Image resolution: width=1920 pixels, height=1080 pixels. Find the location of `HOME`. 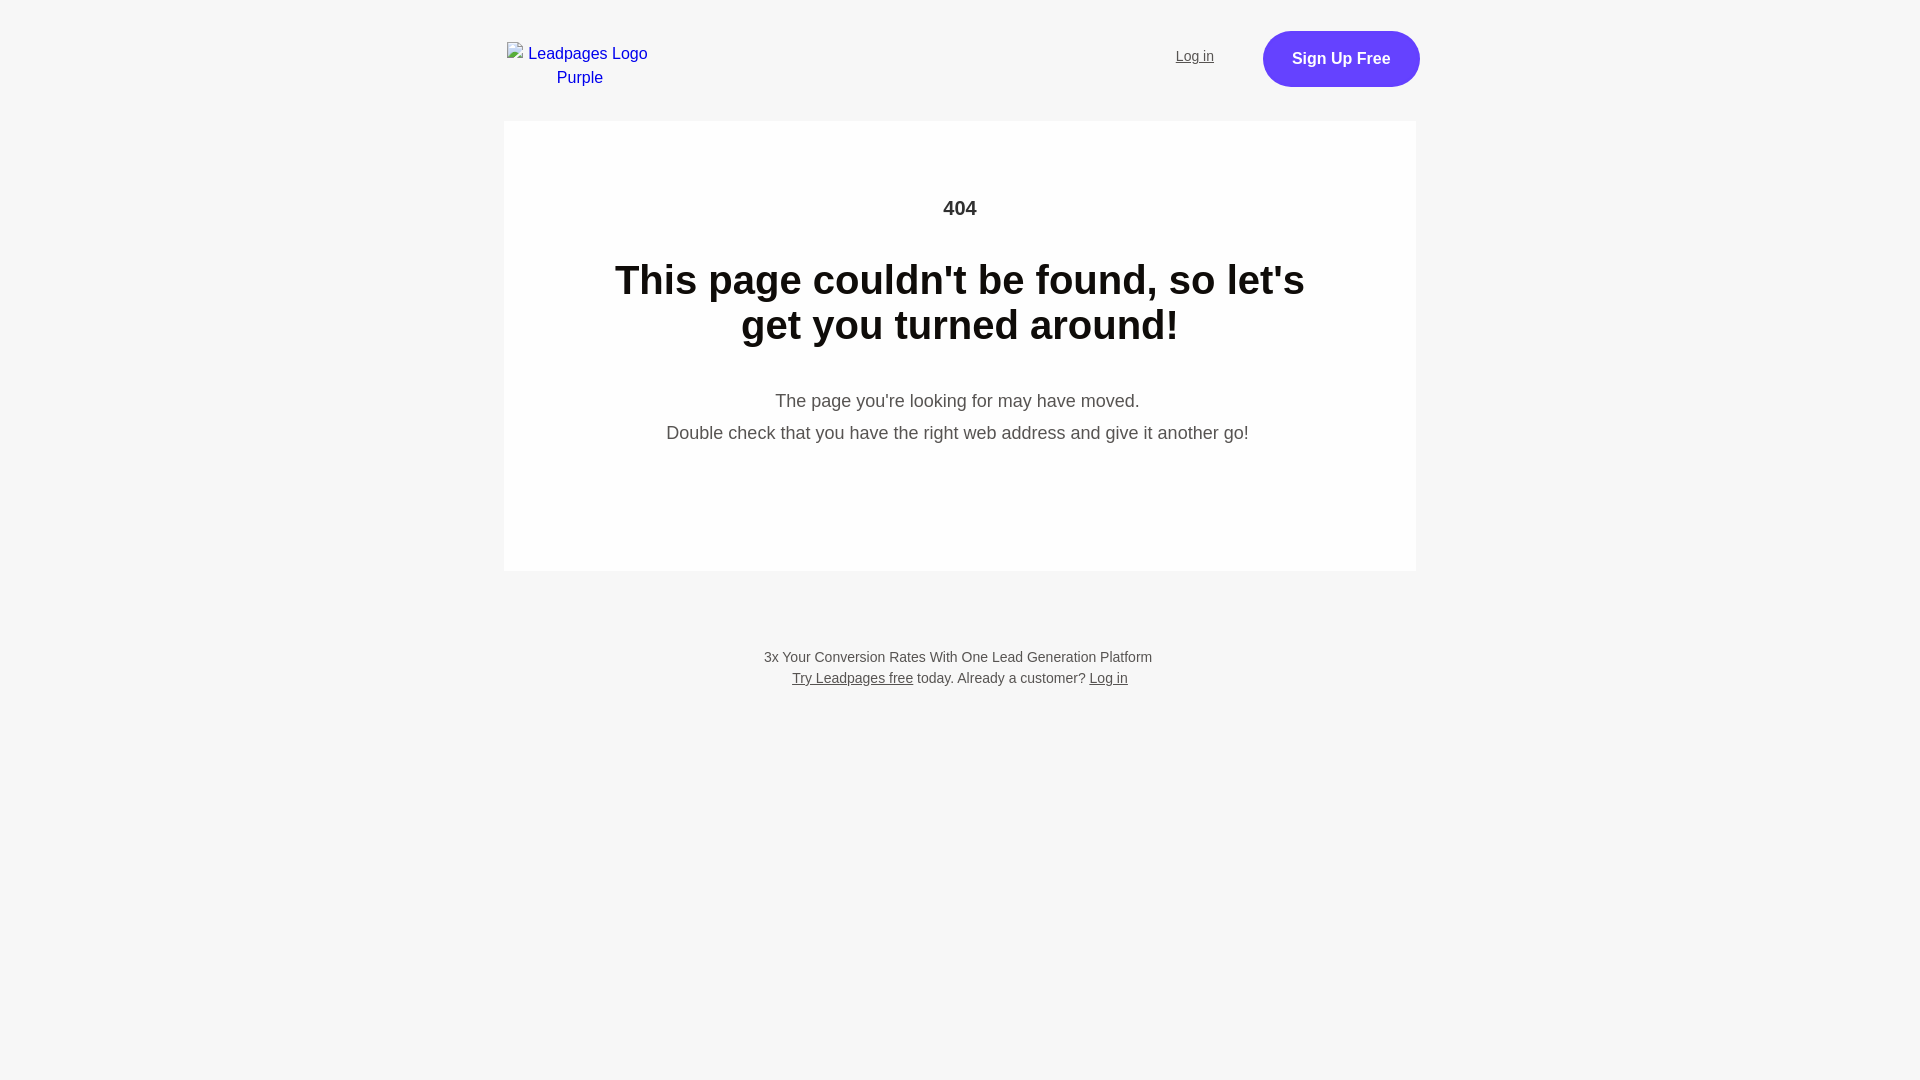

HOME is located at coordinates (661, 44).